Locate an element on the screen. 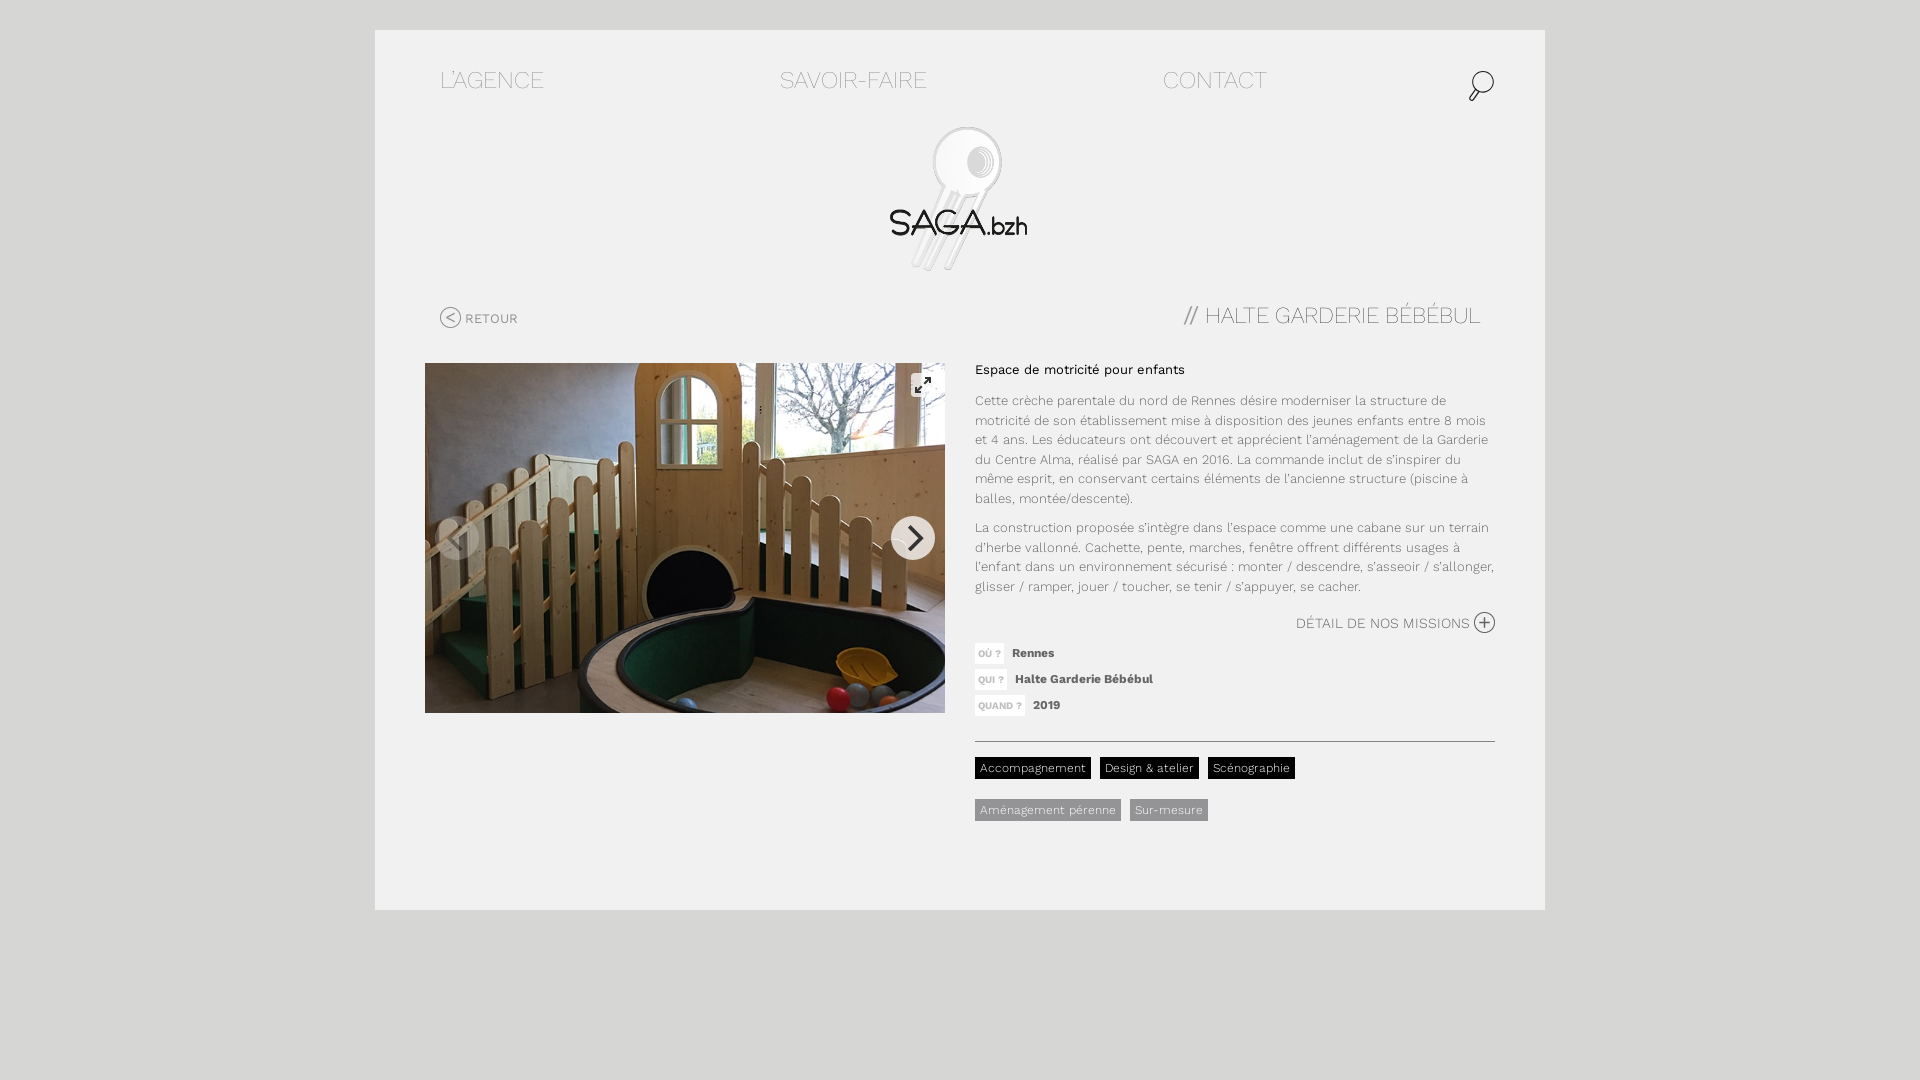 The height and width of the screenshot is (1080, 1920). Sur-mesure is located at coordinates (1169, 810).